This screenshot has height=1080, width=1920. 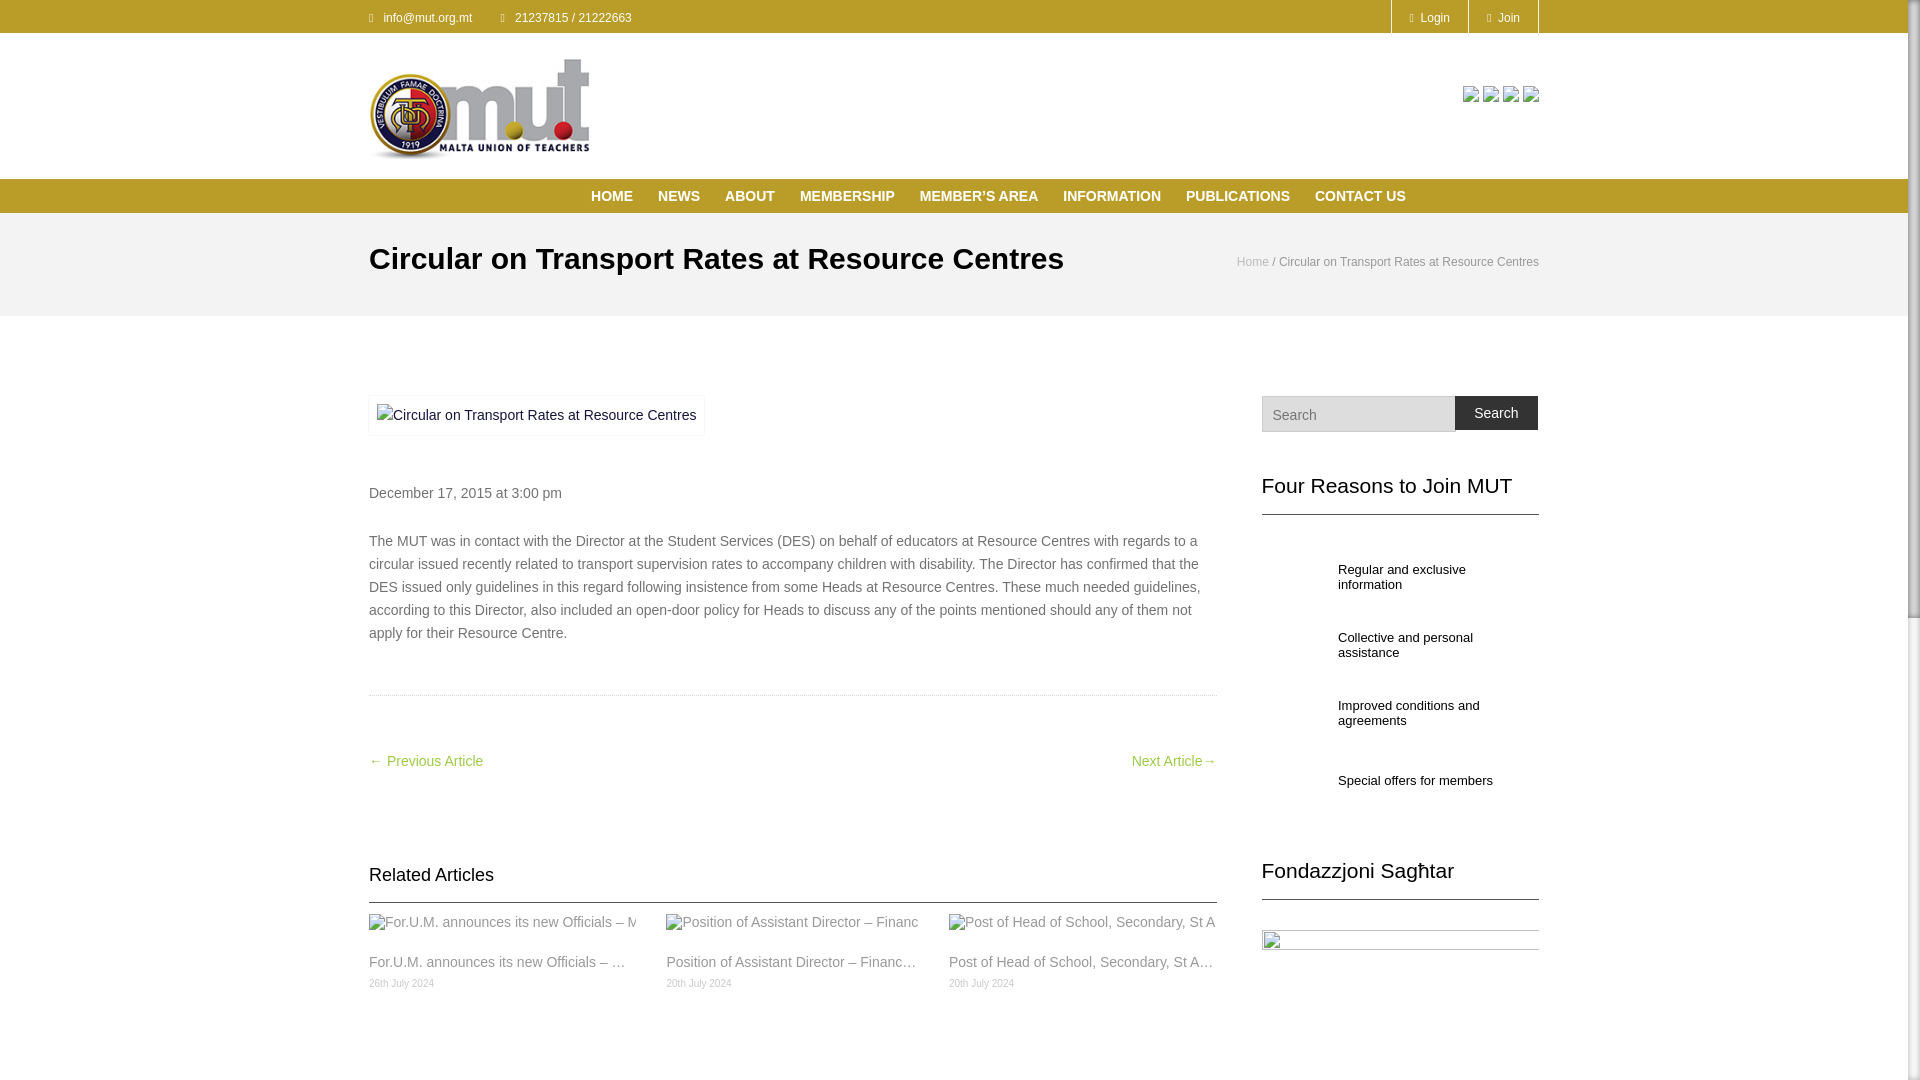 What do you see at coordinates (852, 198) in the screenshot?
I see `MEMBERSHIP` at bounding box center [852, 198].